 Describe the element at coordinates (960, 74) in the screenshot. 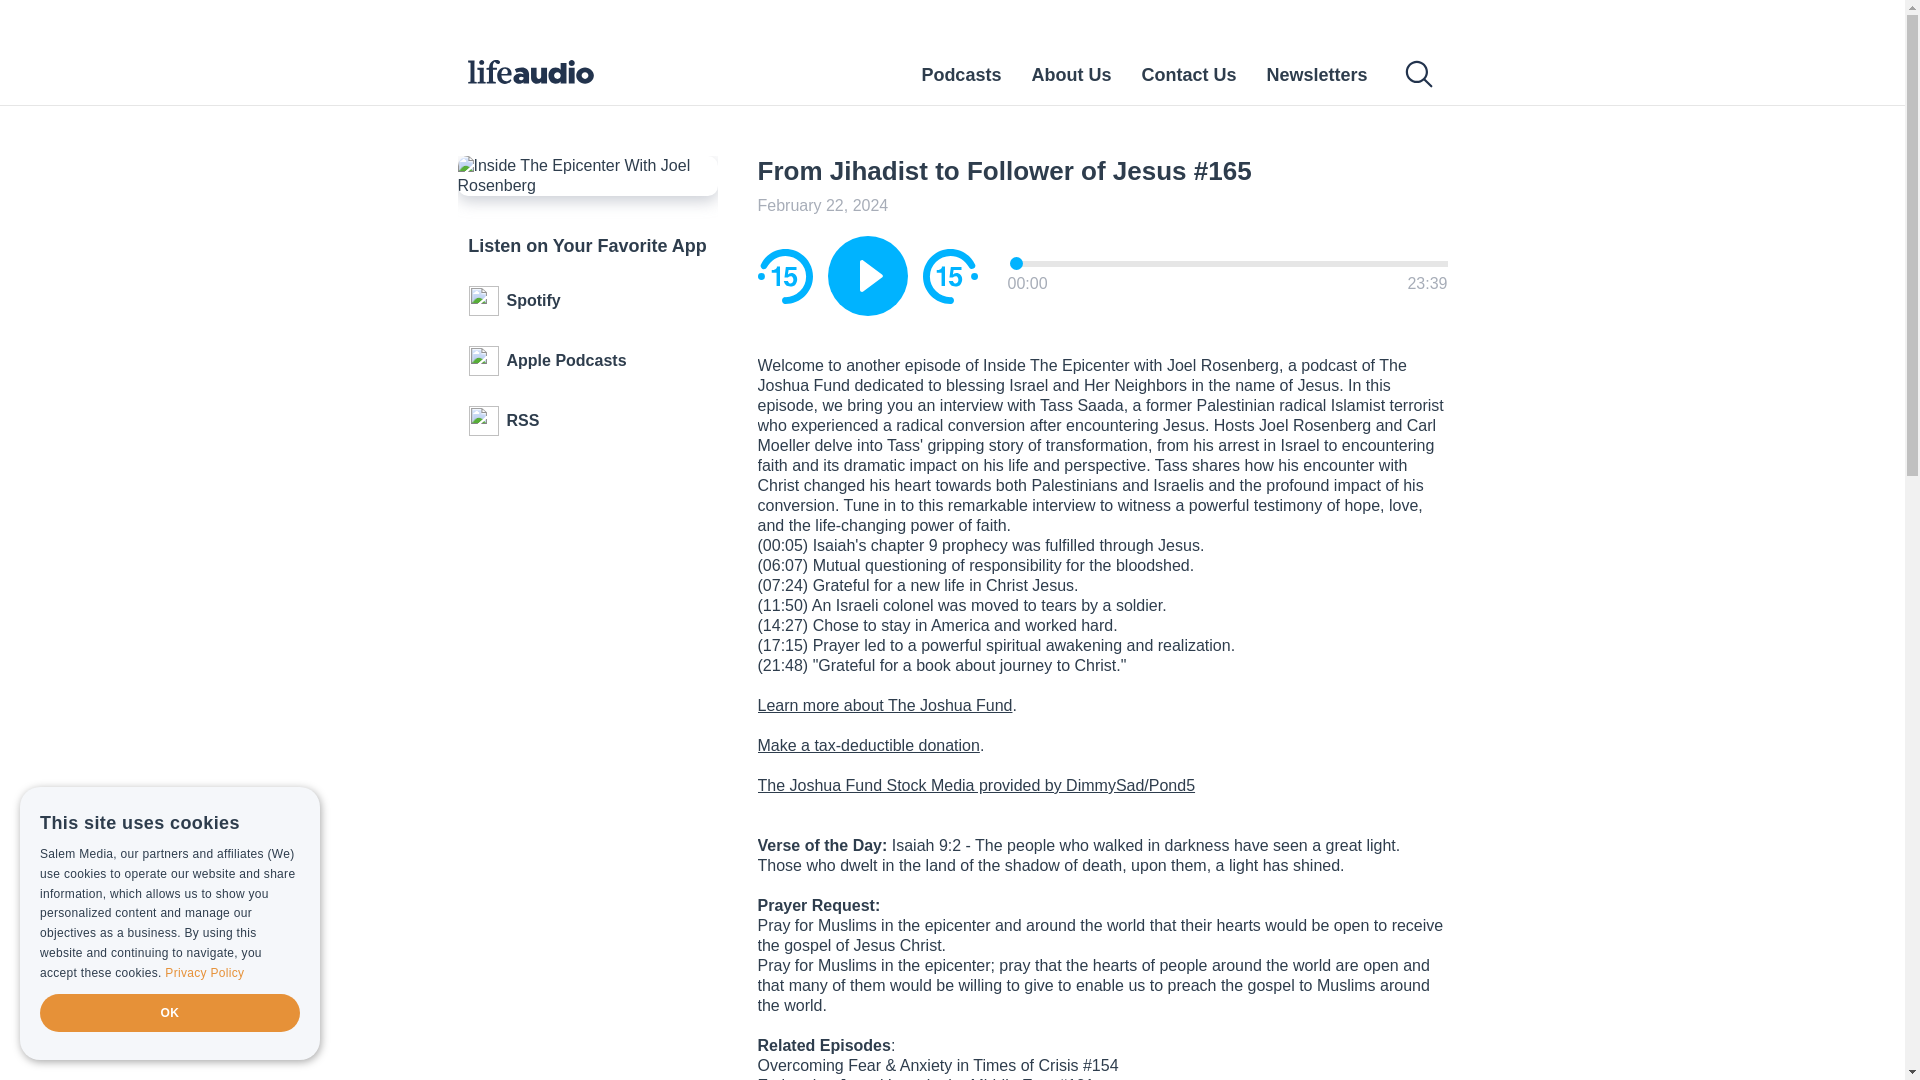

I see `Podcasts` at that location.